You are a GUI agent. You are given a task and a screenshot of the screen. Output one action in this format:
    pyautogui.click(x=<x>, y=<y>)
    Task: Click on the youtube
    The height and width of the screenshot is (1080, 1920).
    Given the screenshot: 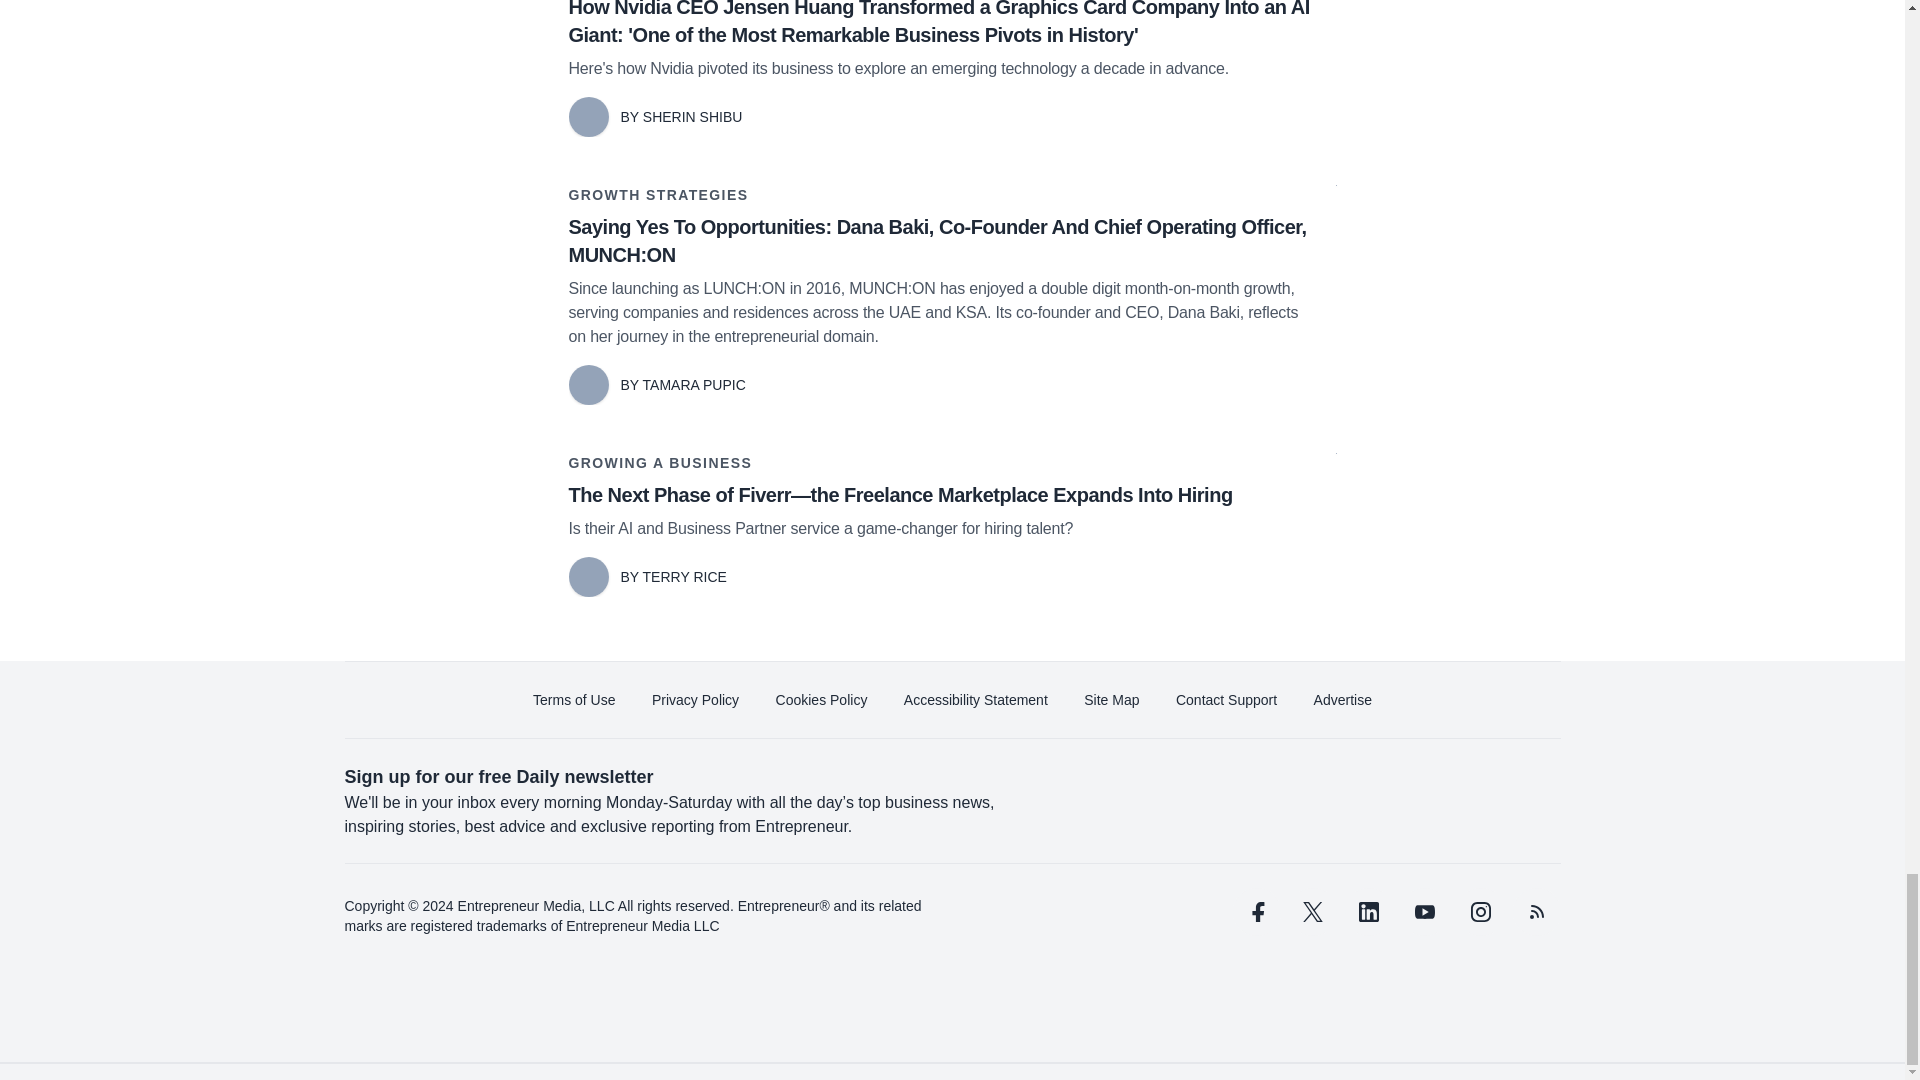 What is the action you would take?
    pyautogui.click(x=1423, y=912)
    